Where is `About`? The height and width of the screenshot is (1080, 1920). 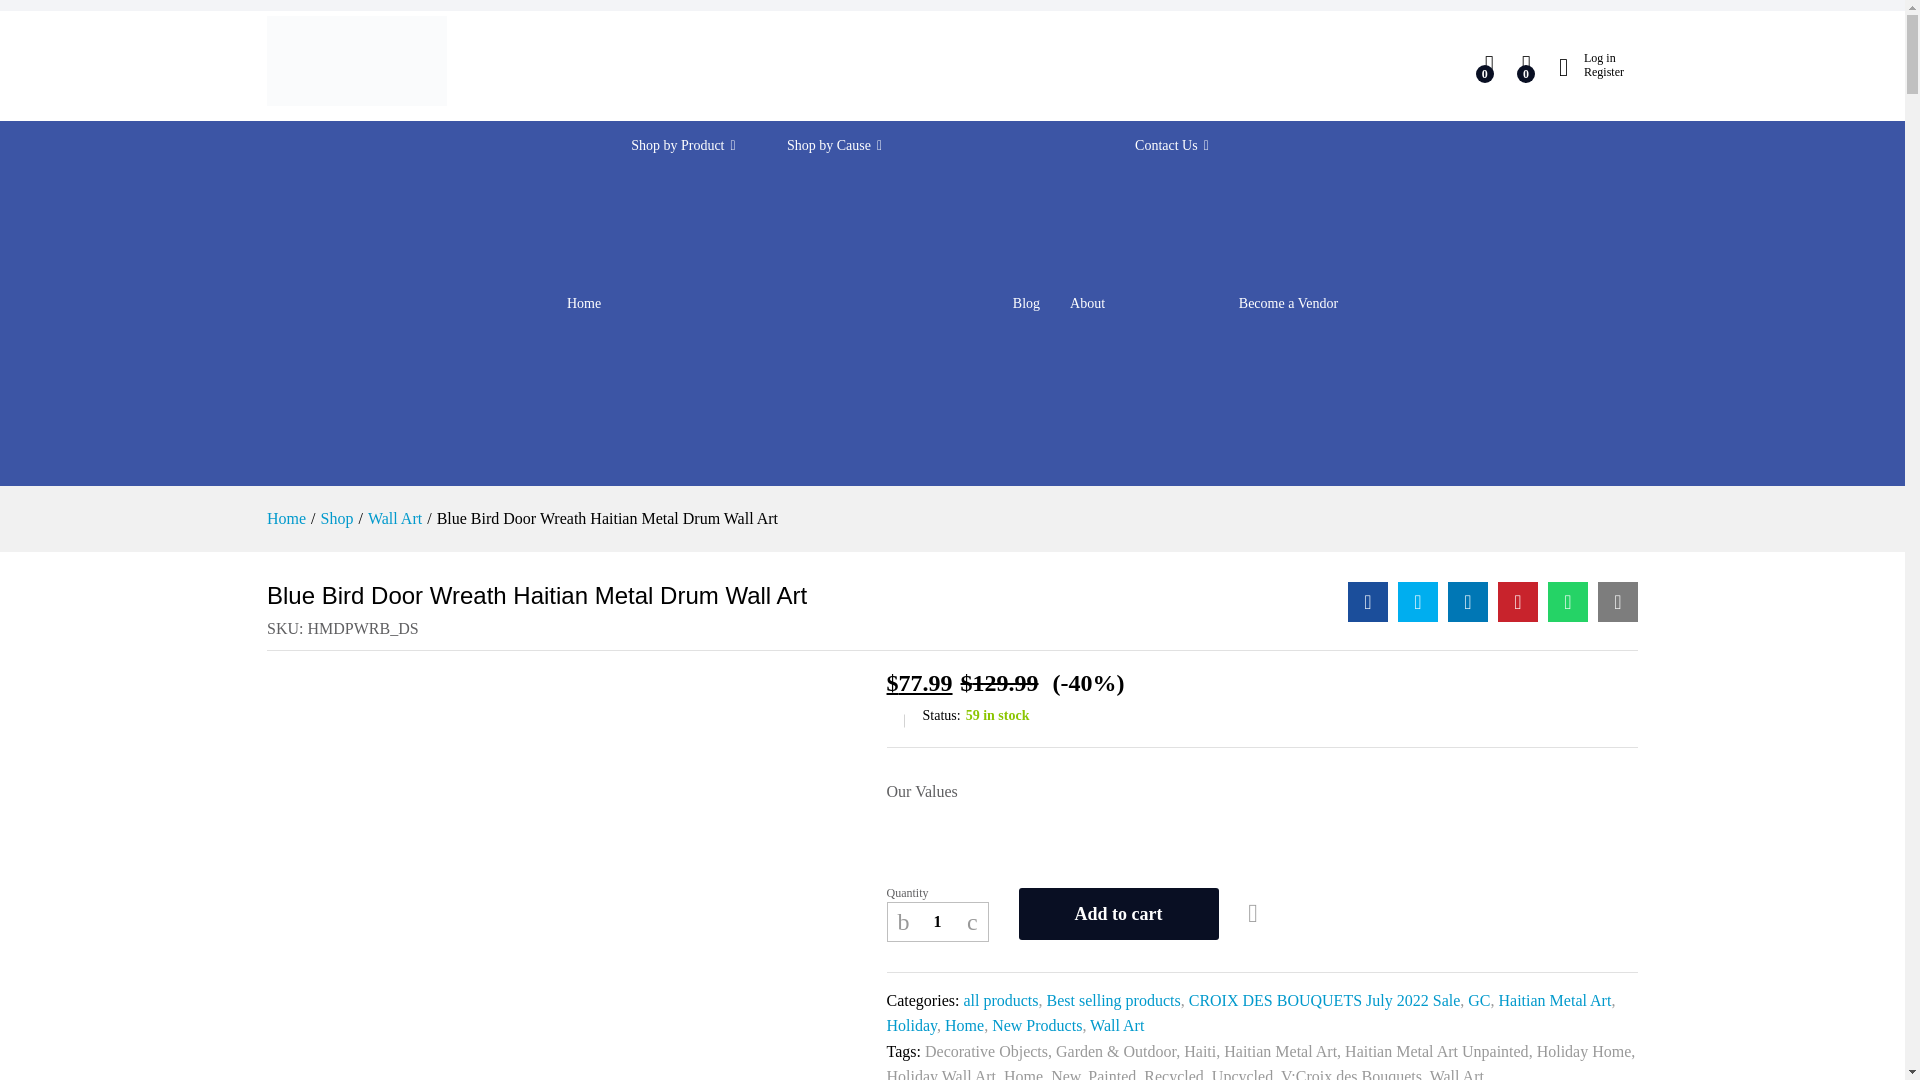
About is located at coordinates (1087, 304).